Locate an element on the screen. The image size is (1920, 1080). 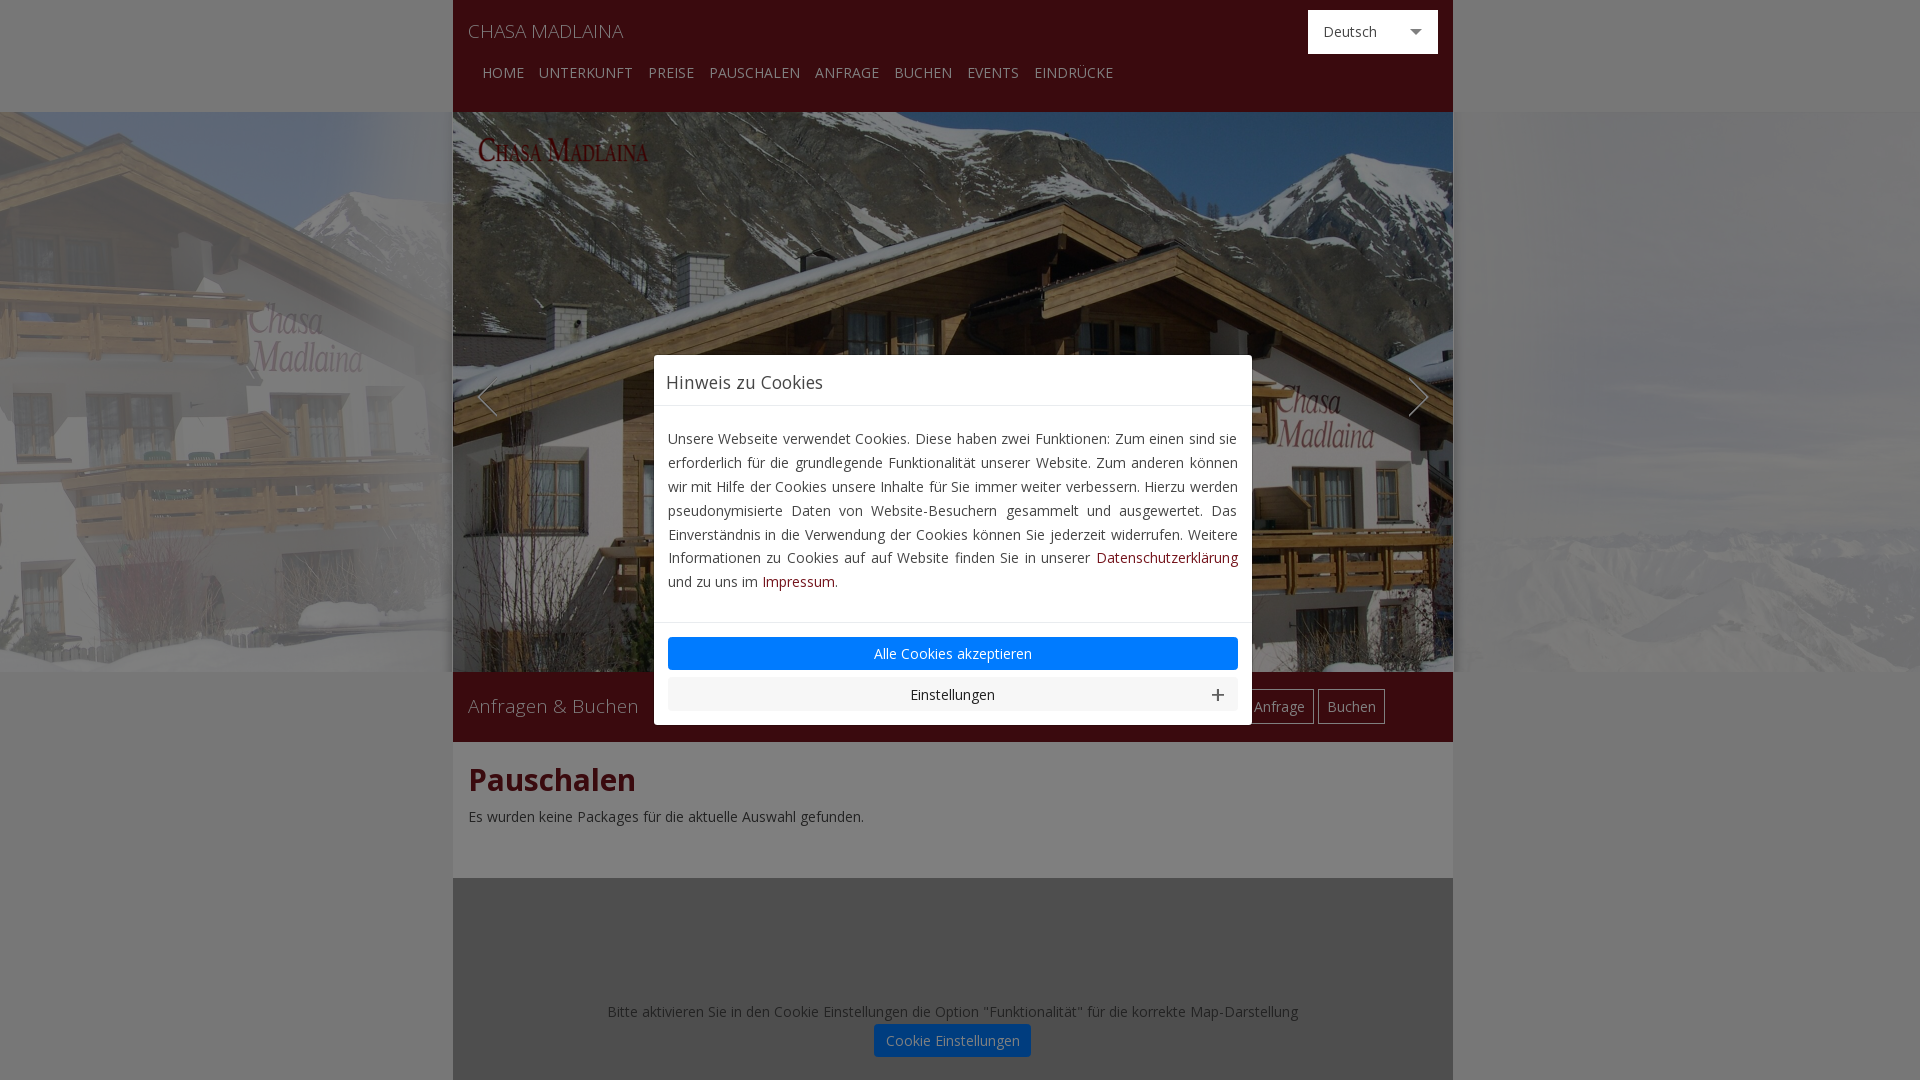
PREISE is located at coordinates (671, 72).